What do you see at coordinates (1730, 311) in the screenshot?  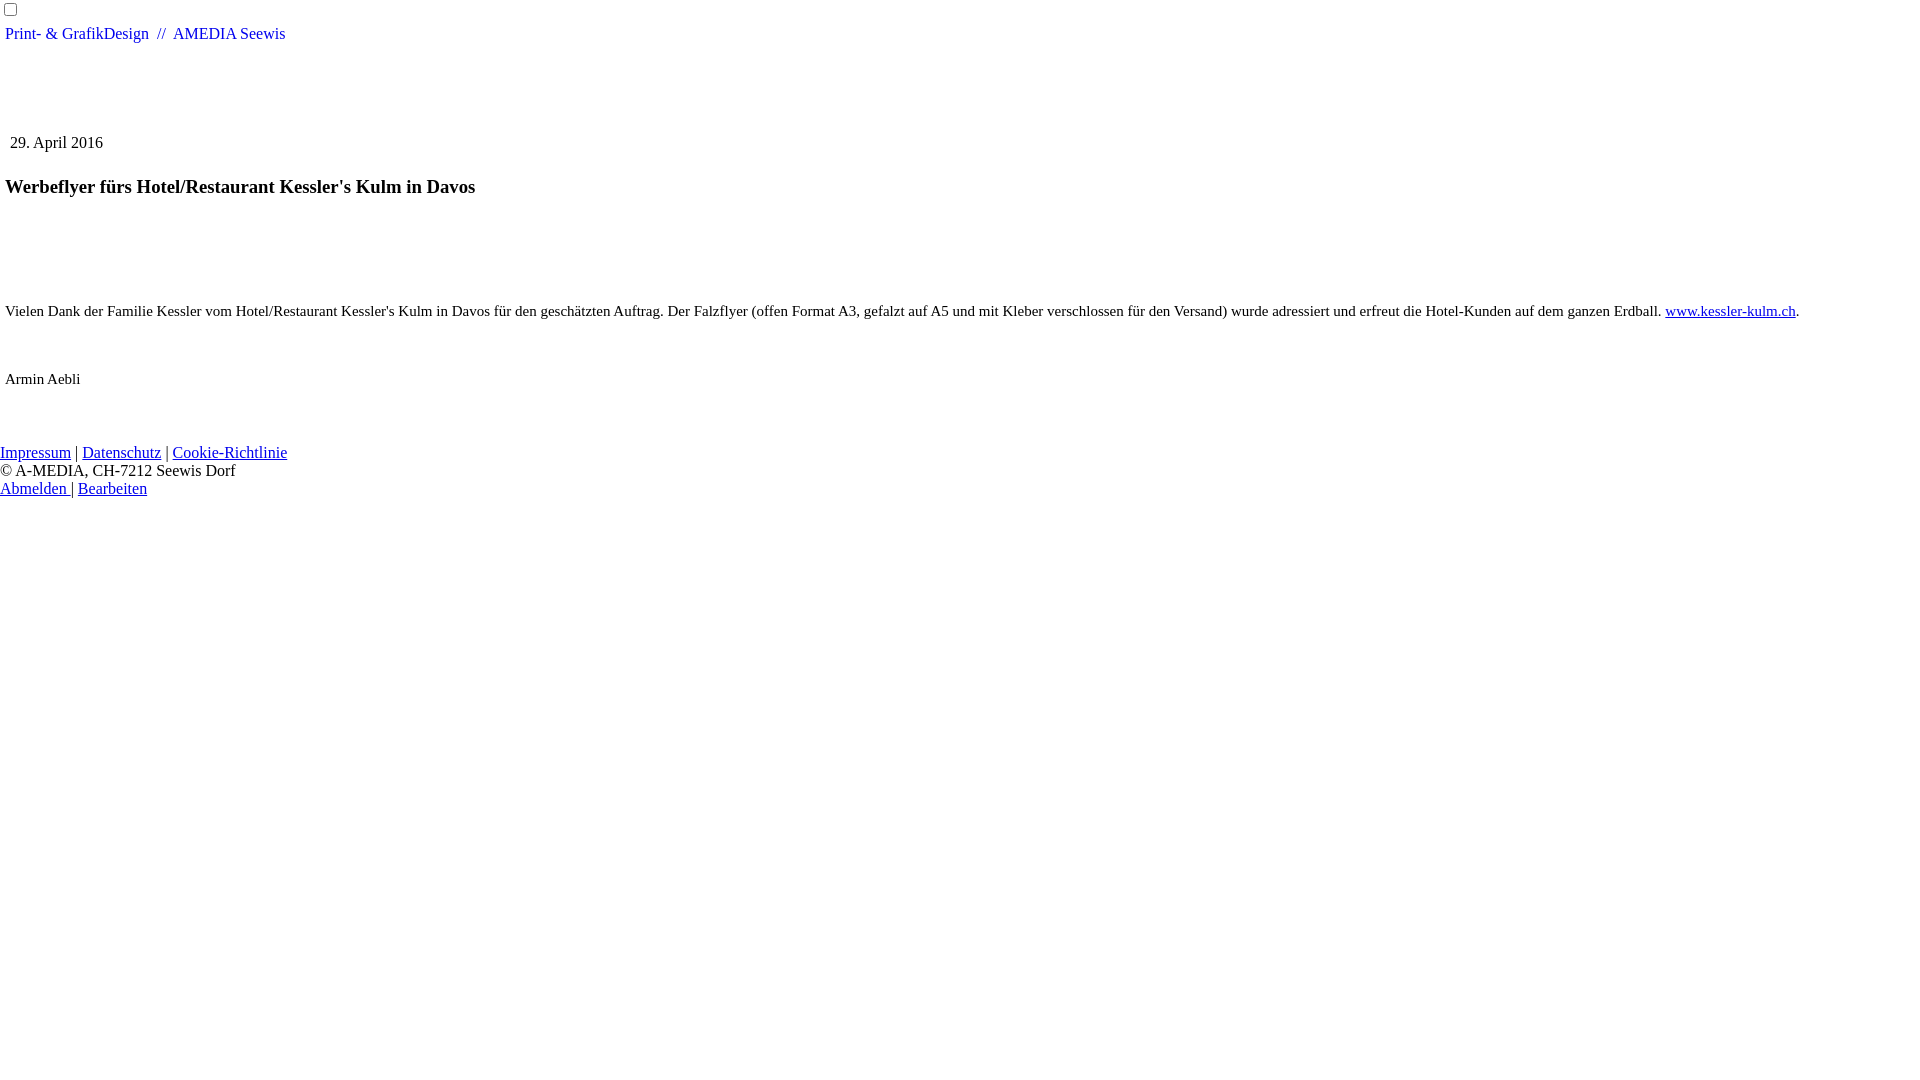 I see `www.kessler-kulm.ch` at bounding box center [1730, 311].